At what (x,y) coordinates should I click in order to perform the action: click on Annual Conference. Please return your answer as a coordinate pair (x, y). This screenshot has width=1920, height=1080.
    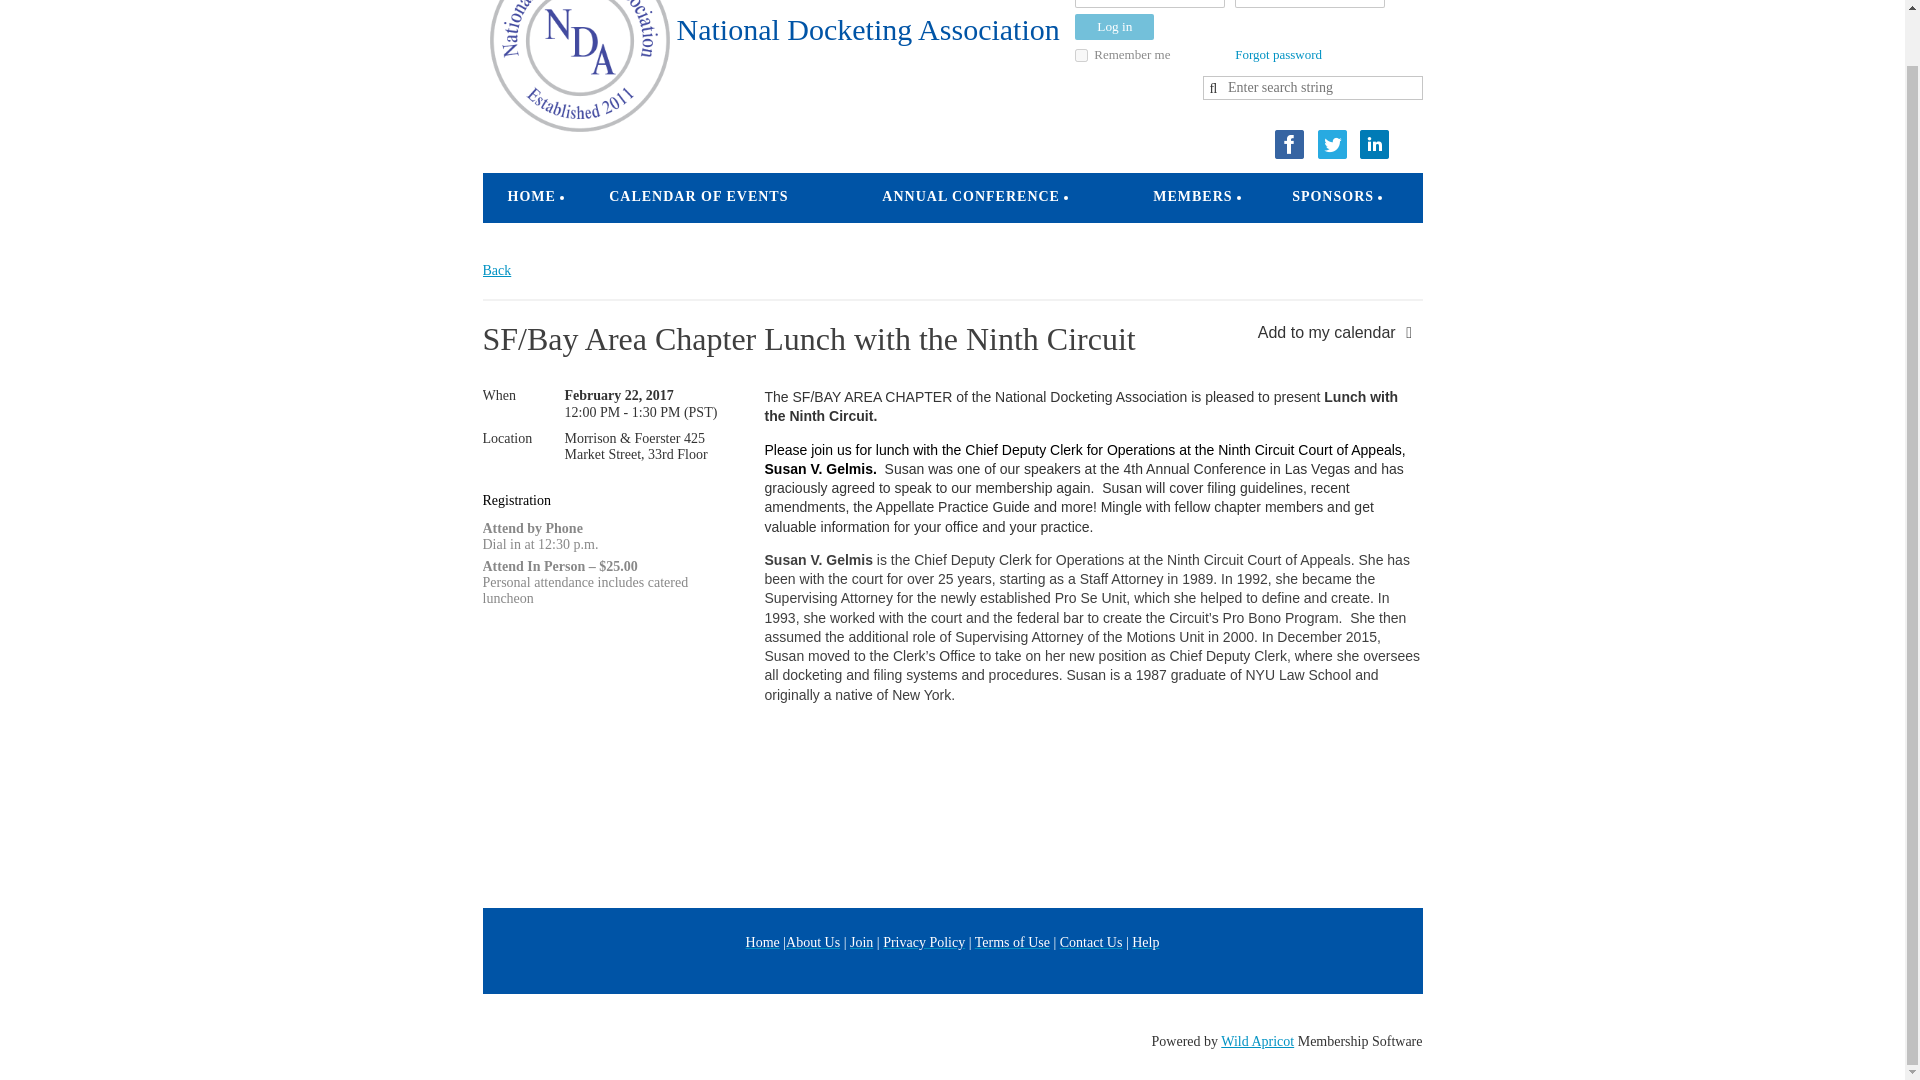
    Looking at the image, I should click on (970, 197).